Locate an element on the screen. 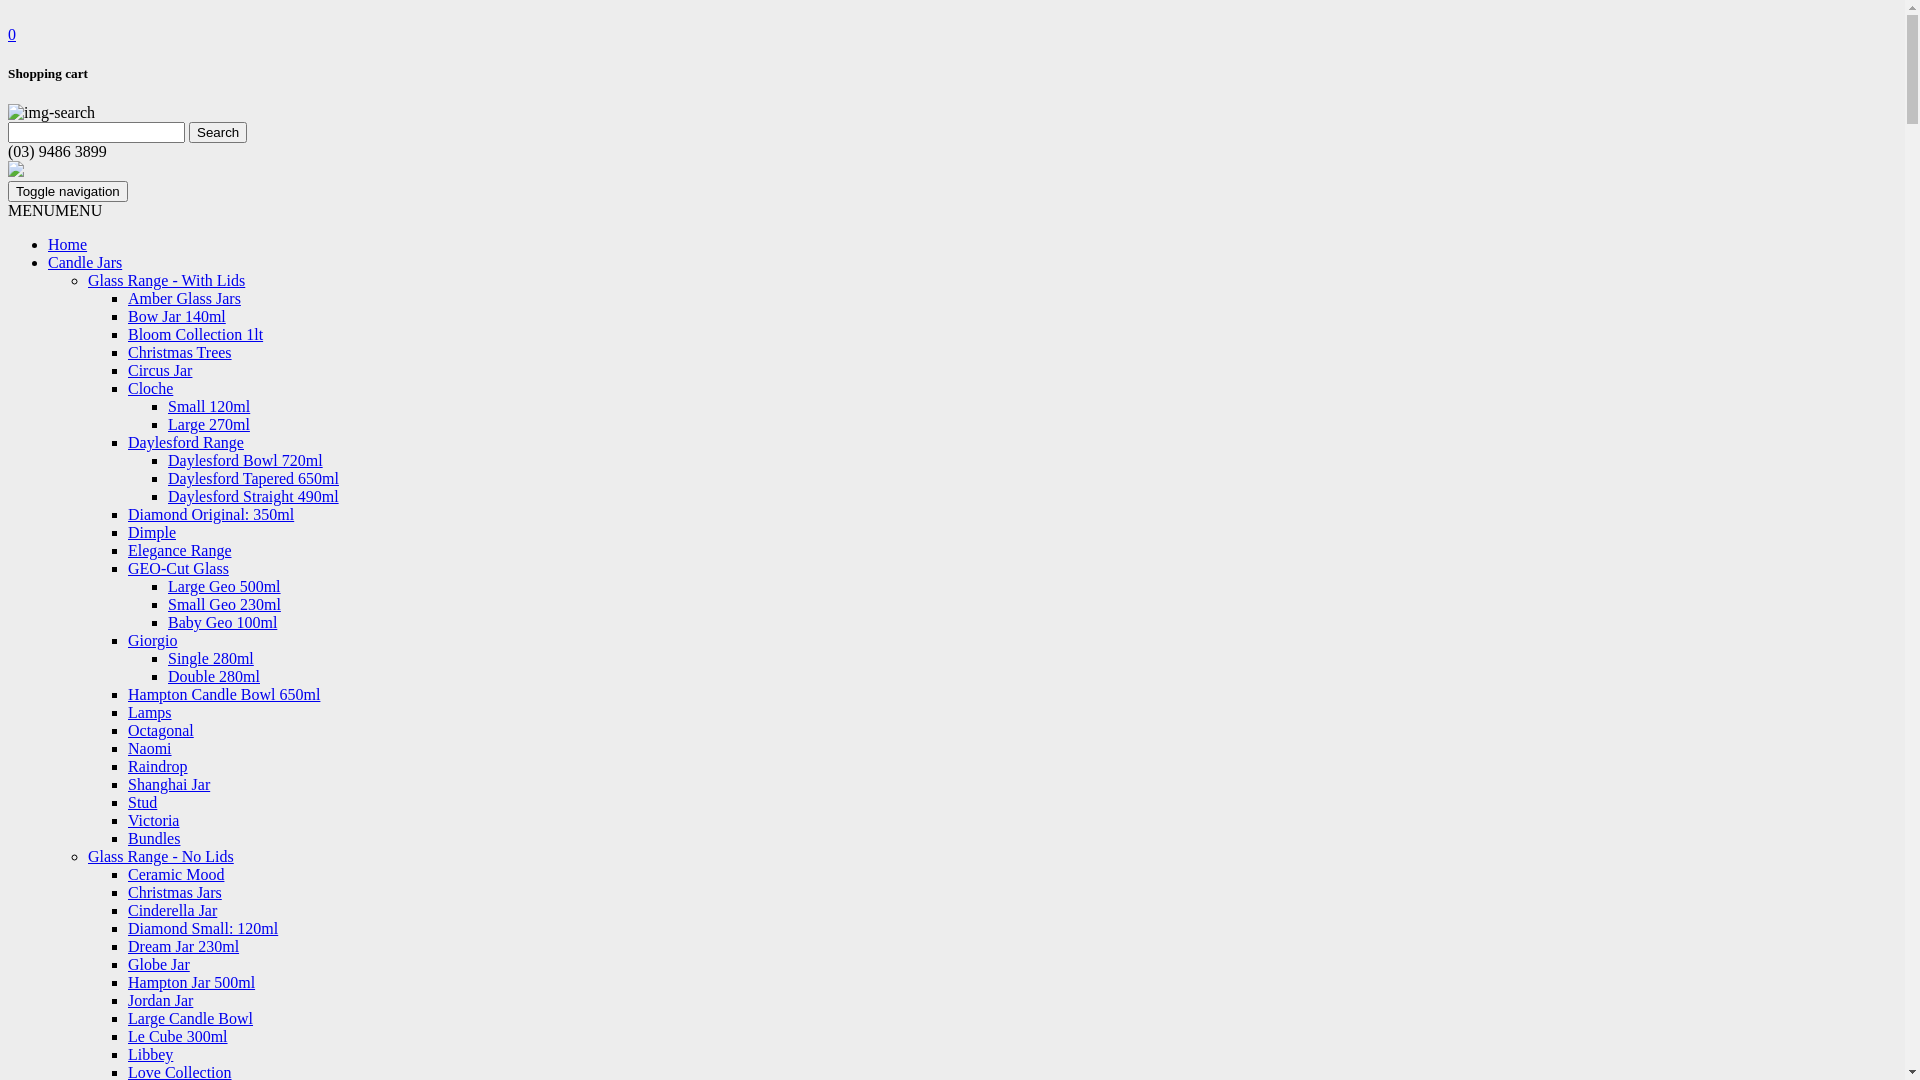 The image size is (1920, 1080). Lamps is located at coordinates (150, 712).